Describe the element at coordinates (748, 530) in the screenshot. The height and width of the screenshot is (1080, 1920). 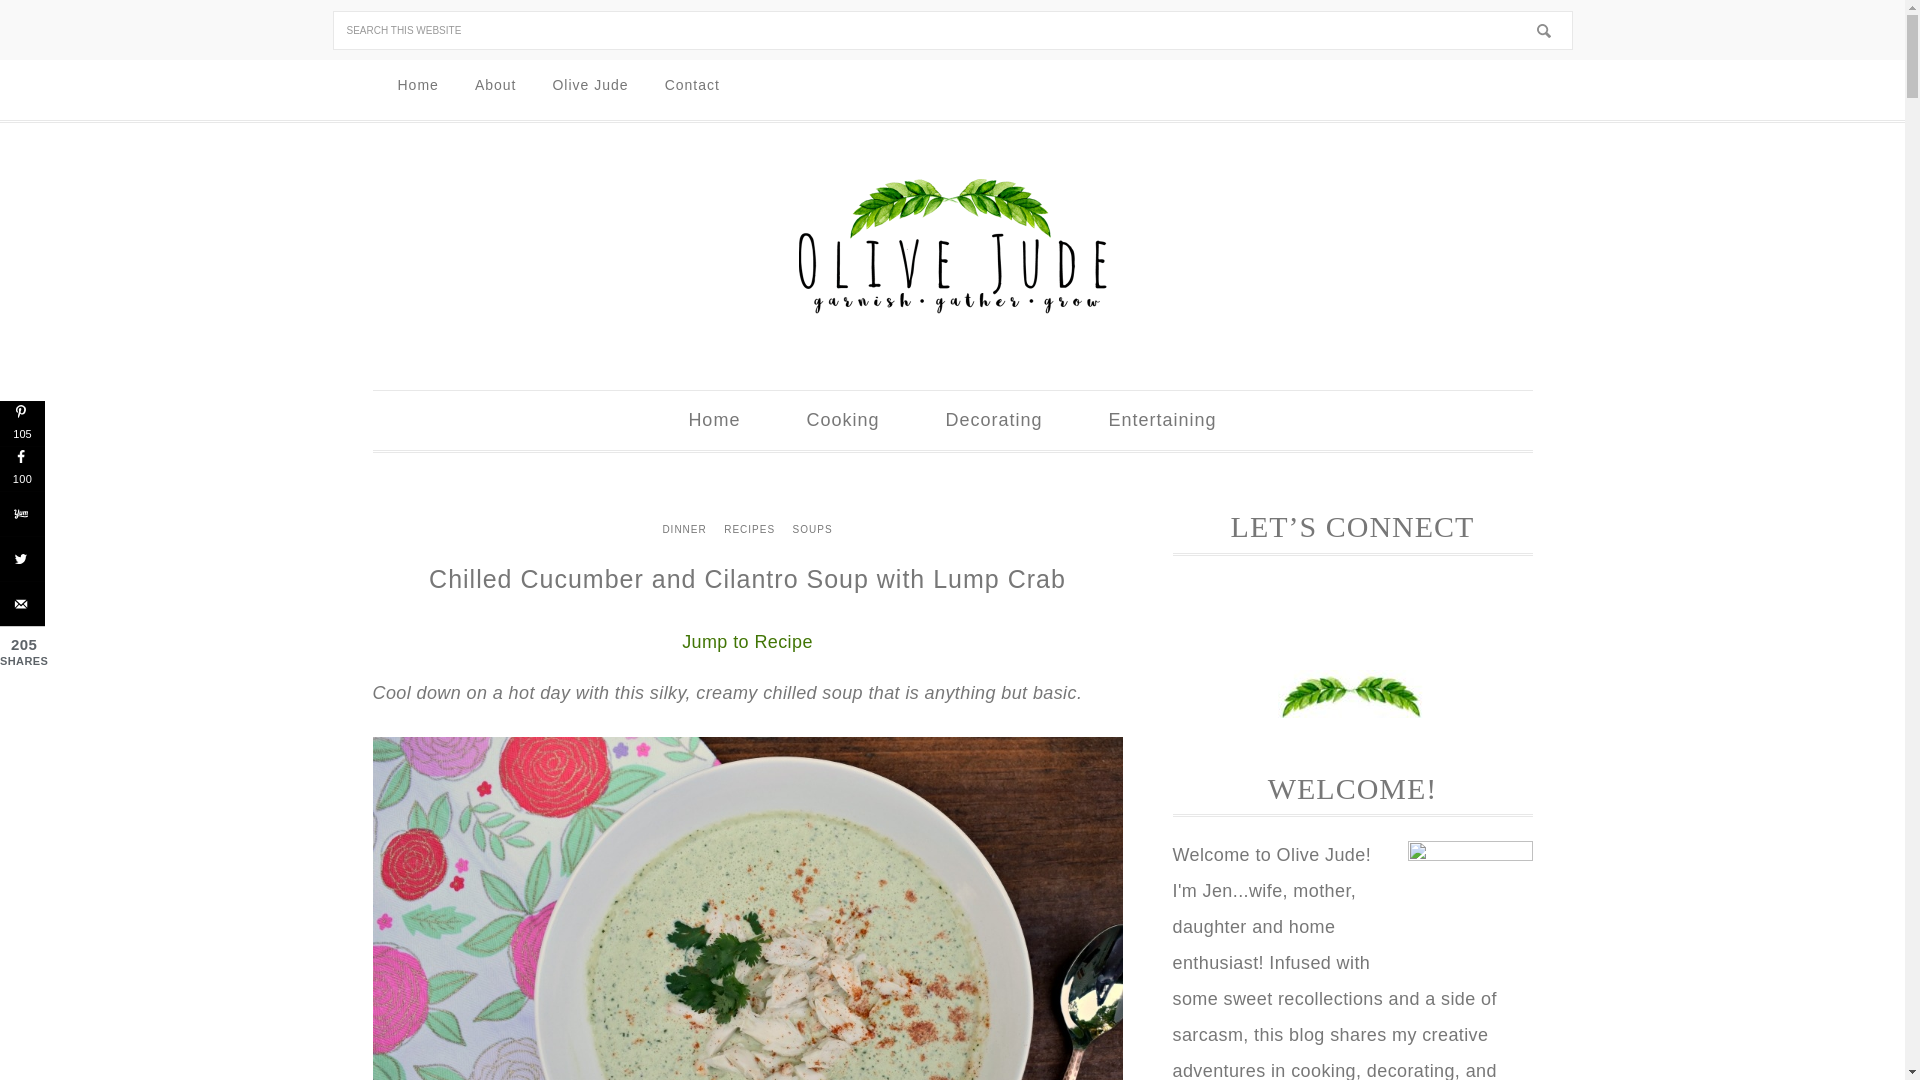
I see `RECIPES` at that location.